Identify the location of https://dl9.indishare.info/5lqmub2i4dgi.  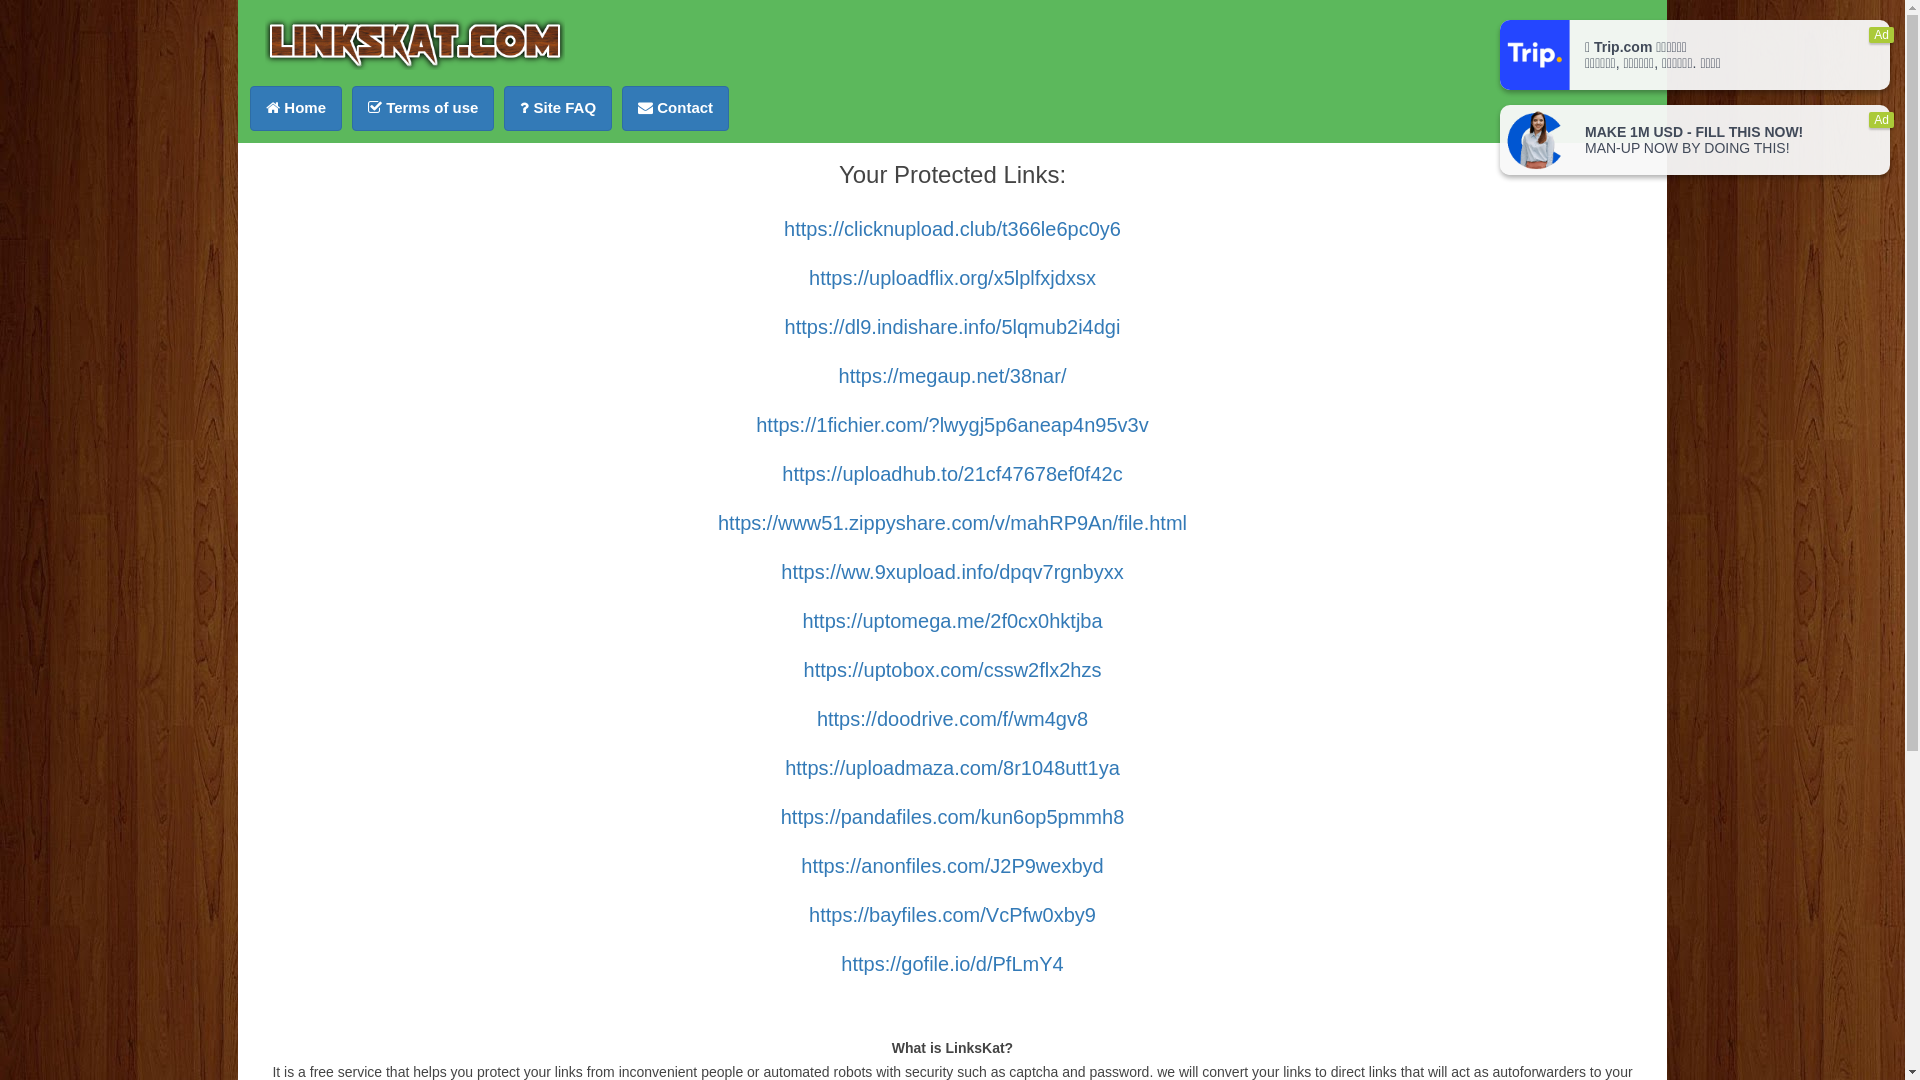
(953, 327).